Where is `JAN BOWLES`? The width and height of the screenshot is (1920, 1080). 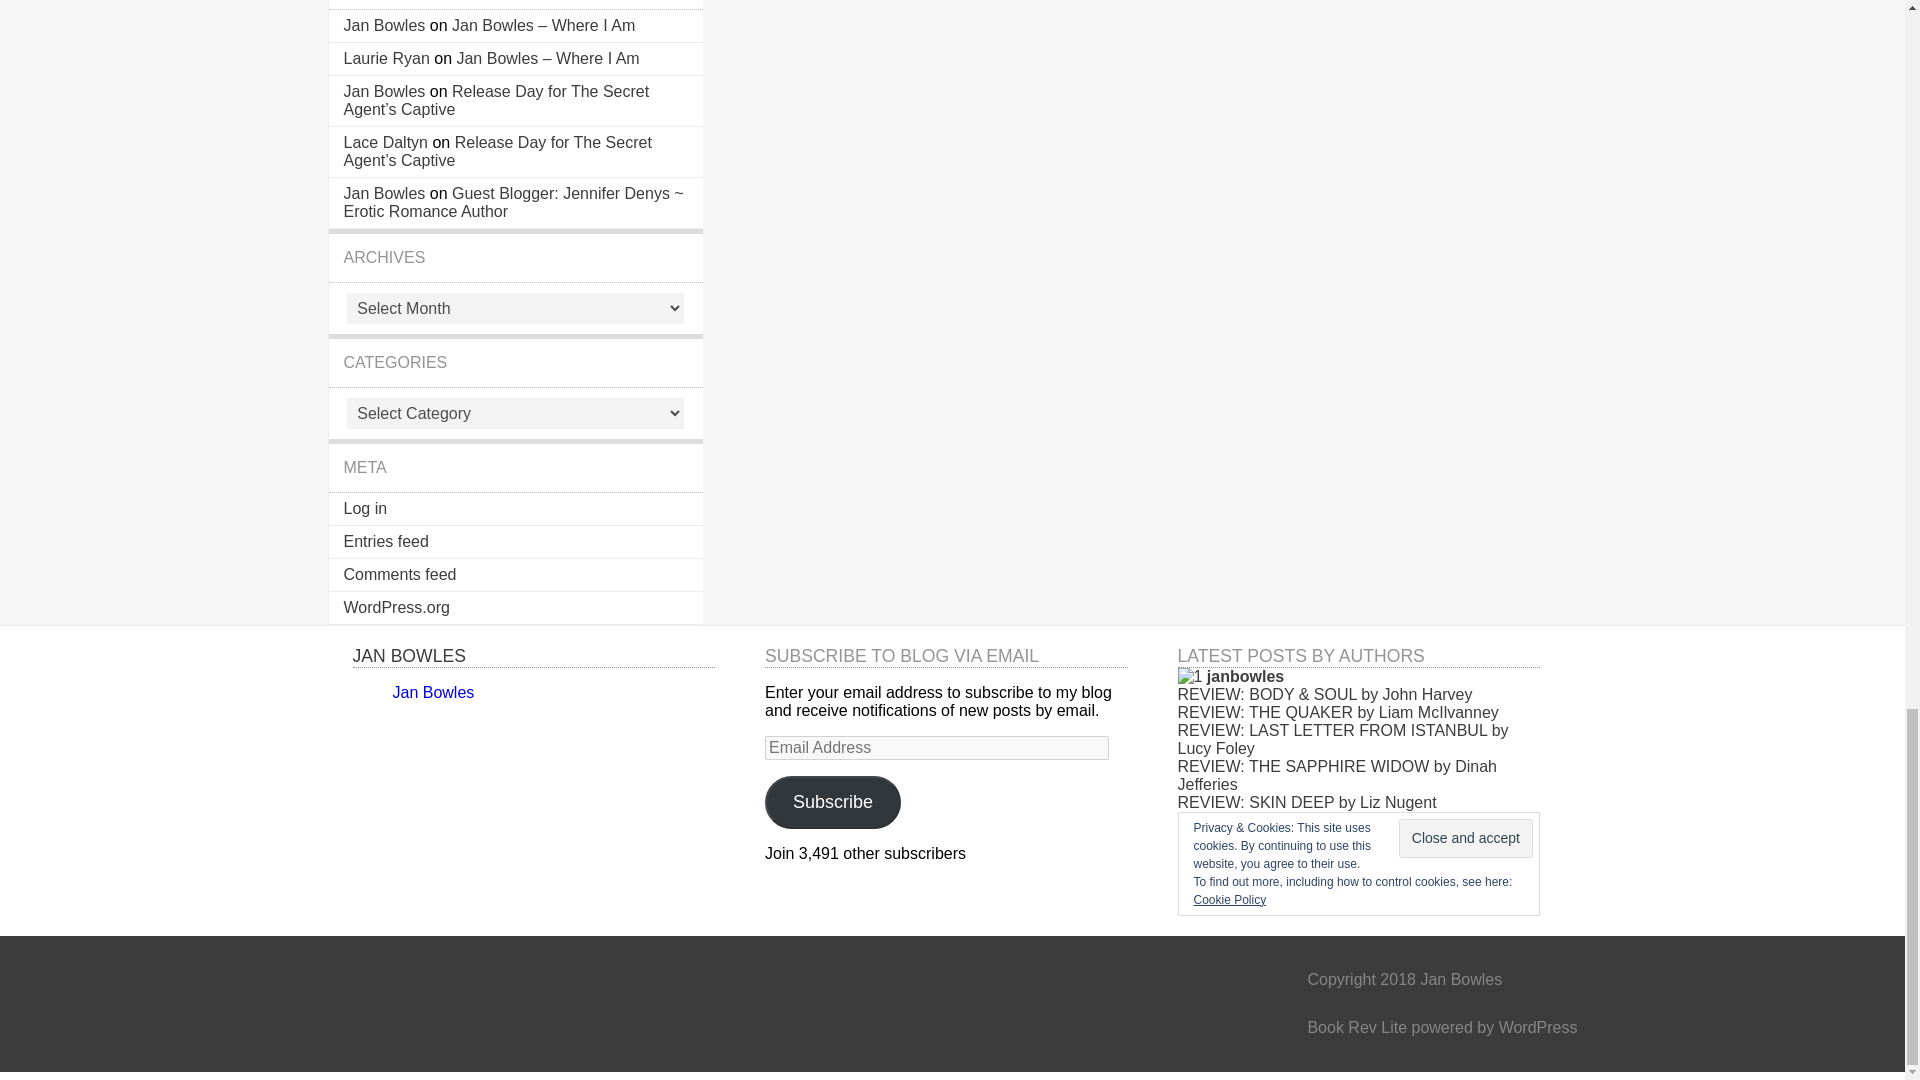
JAN BOWLES is located at coordinates (408, 656).